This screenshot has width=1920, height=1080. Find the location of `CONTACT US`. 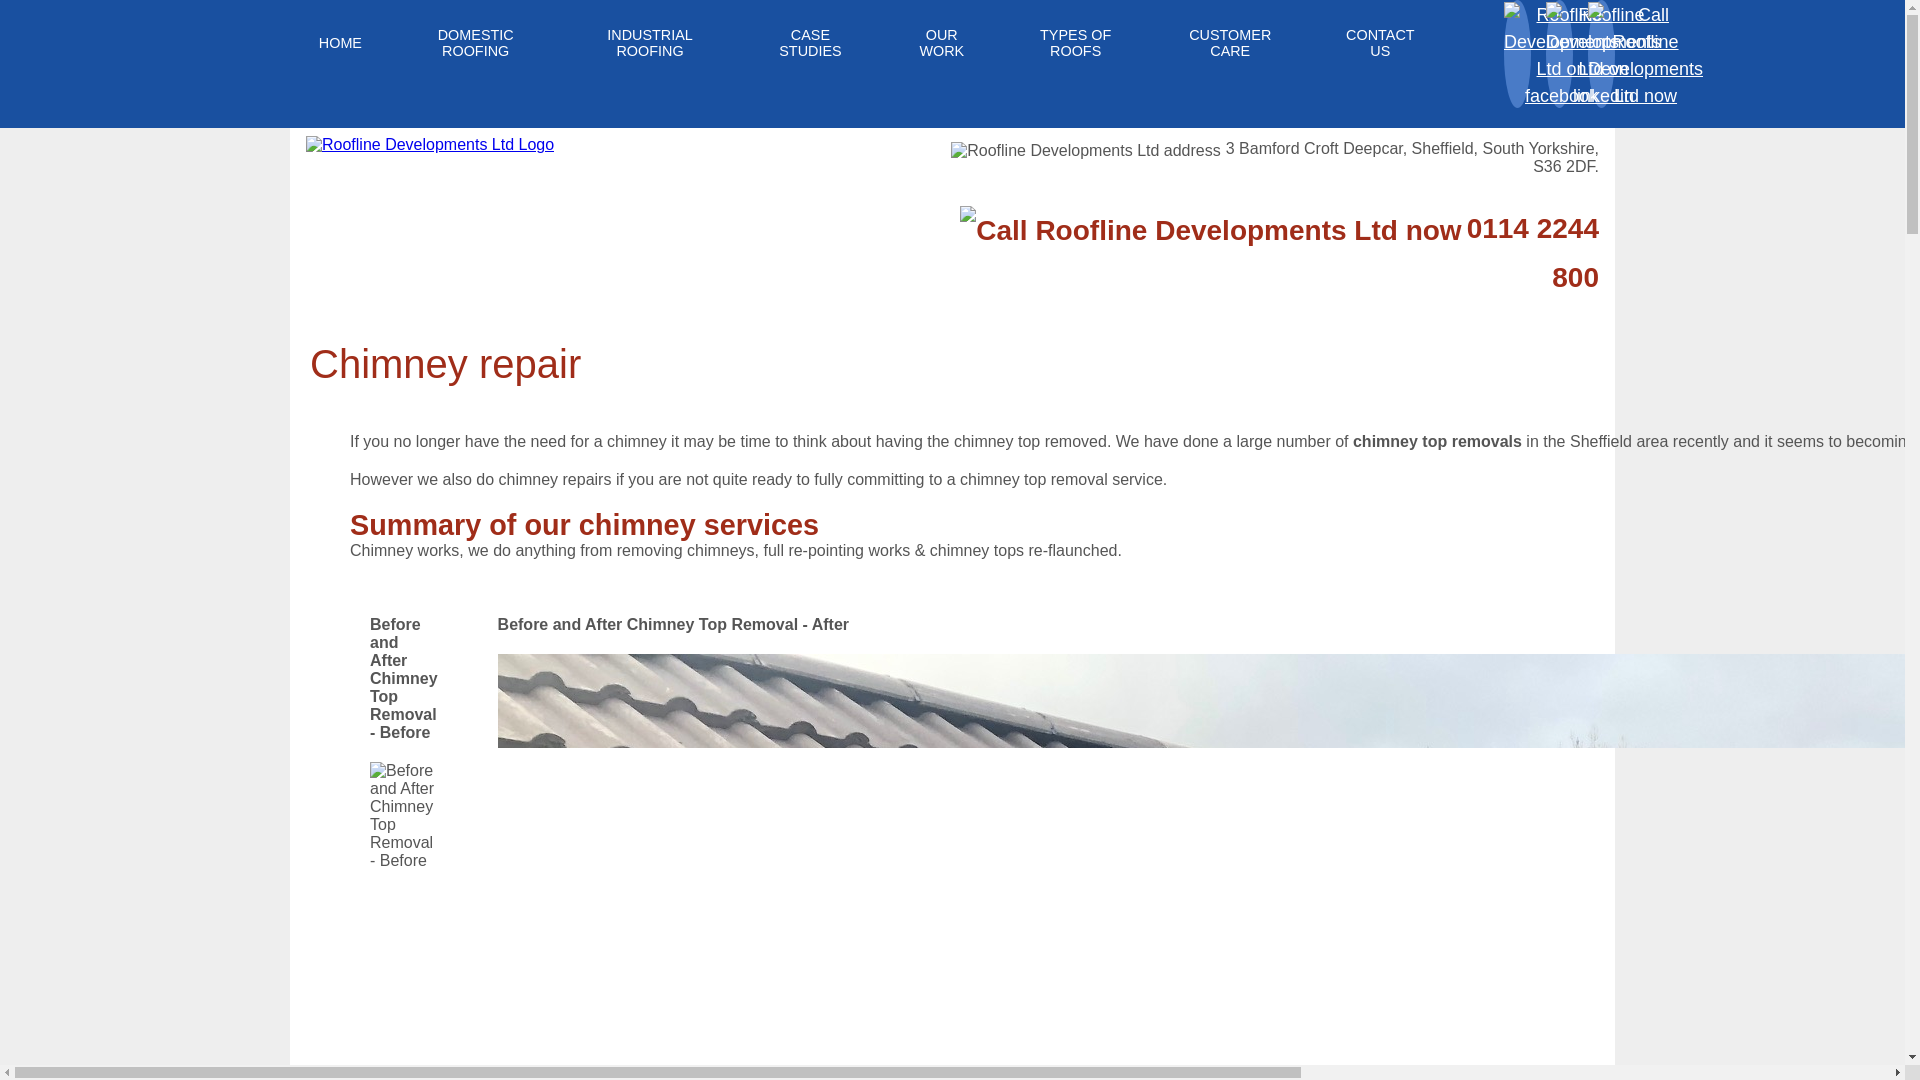

CONTACT US is located at coordinates (1380, 44).